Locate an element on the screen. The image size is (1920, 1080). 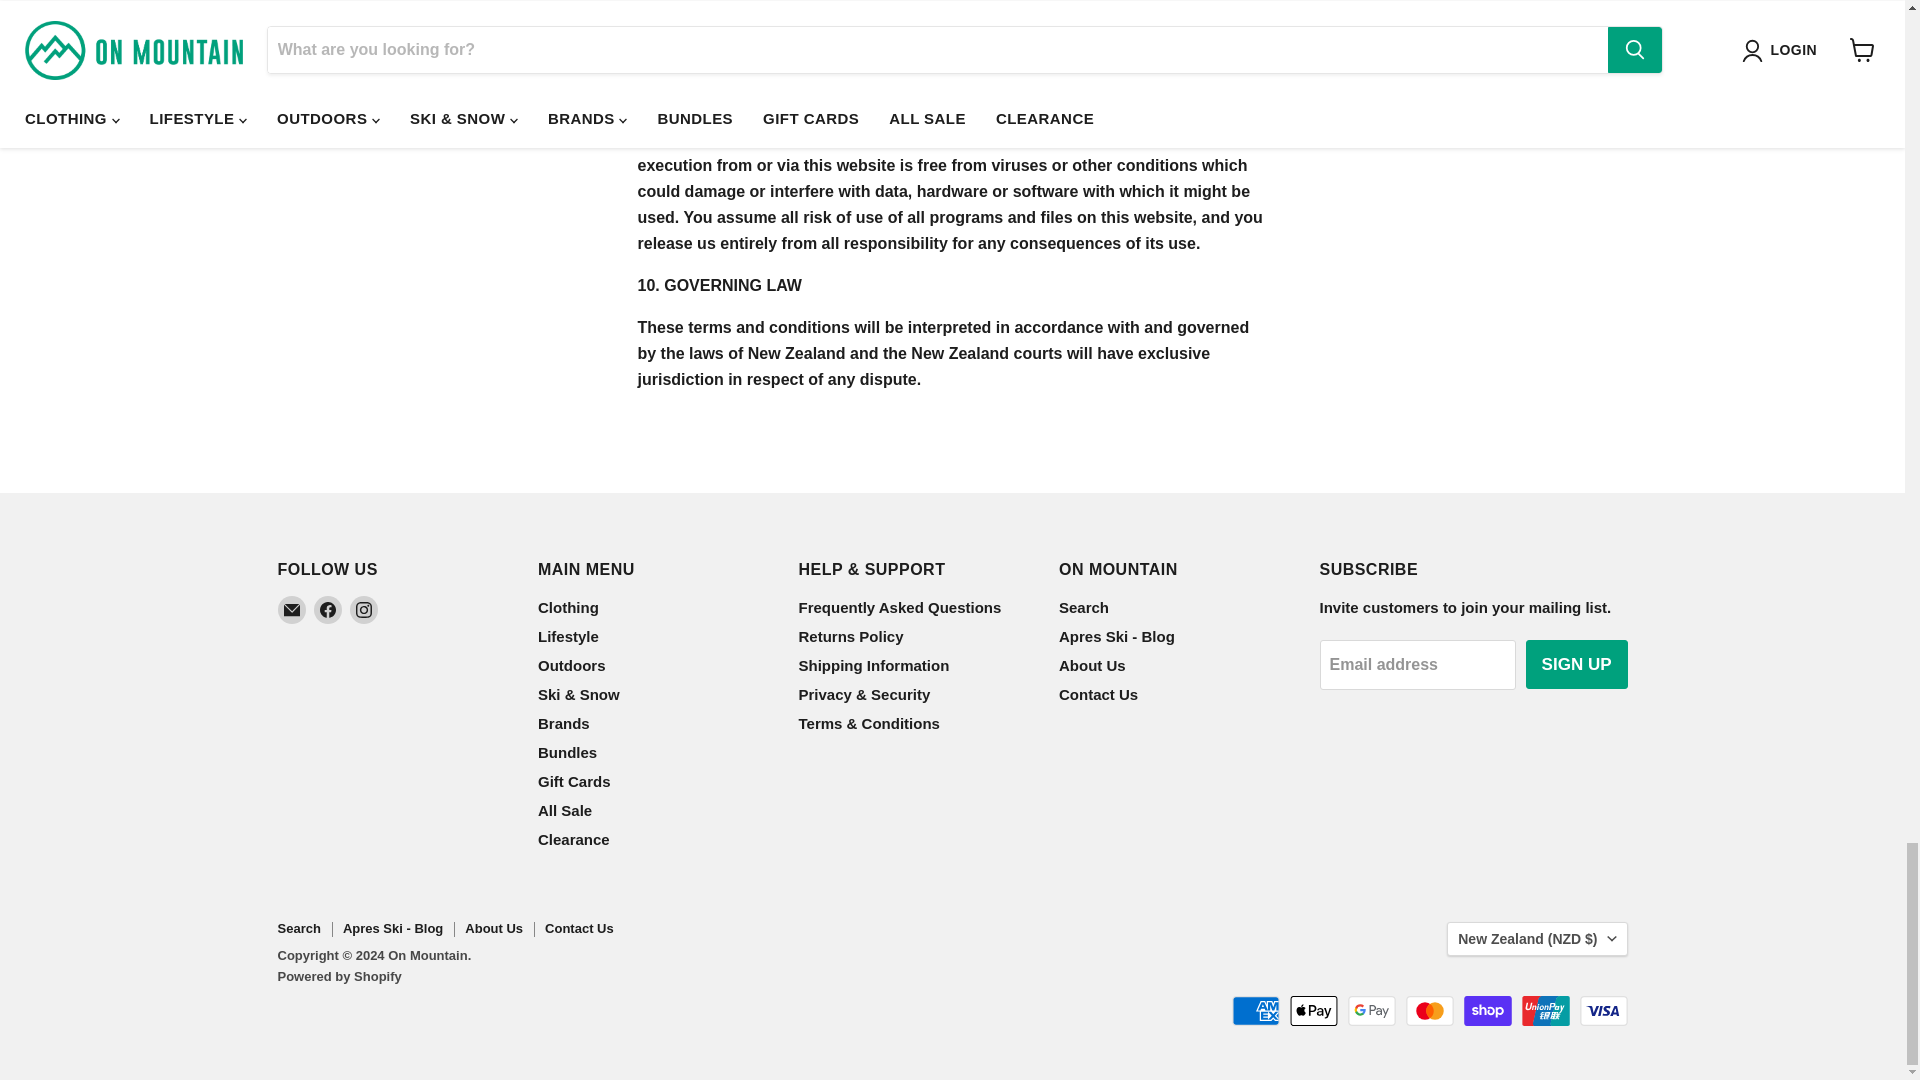
Instagram is located at coordinates (364, 610).